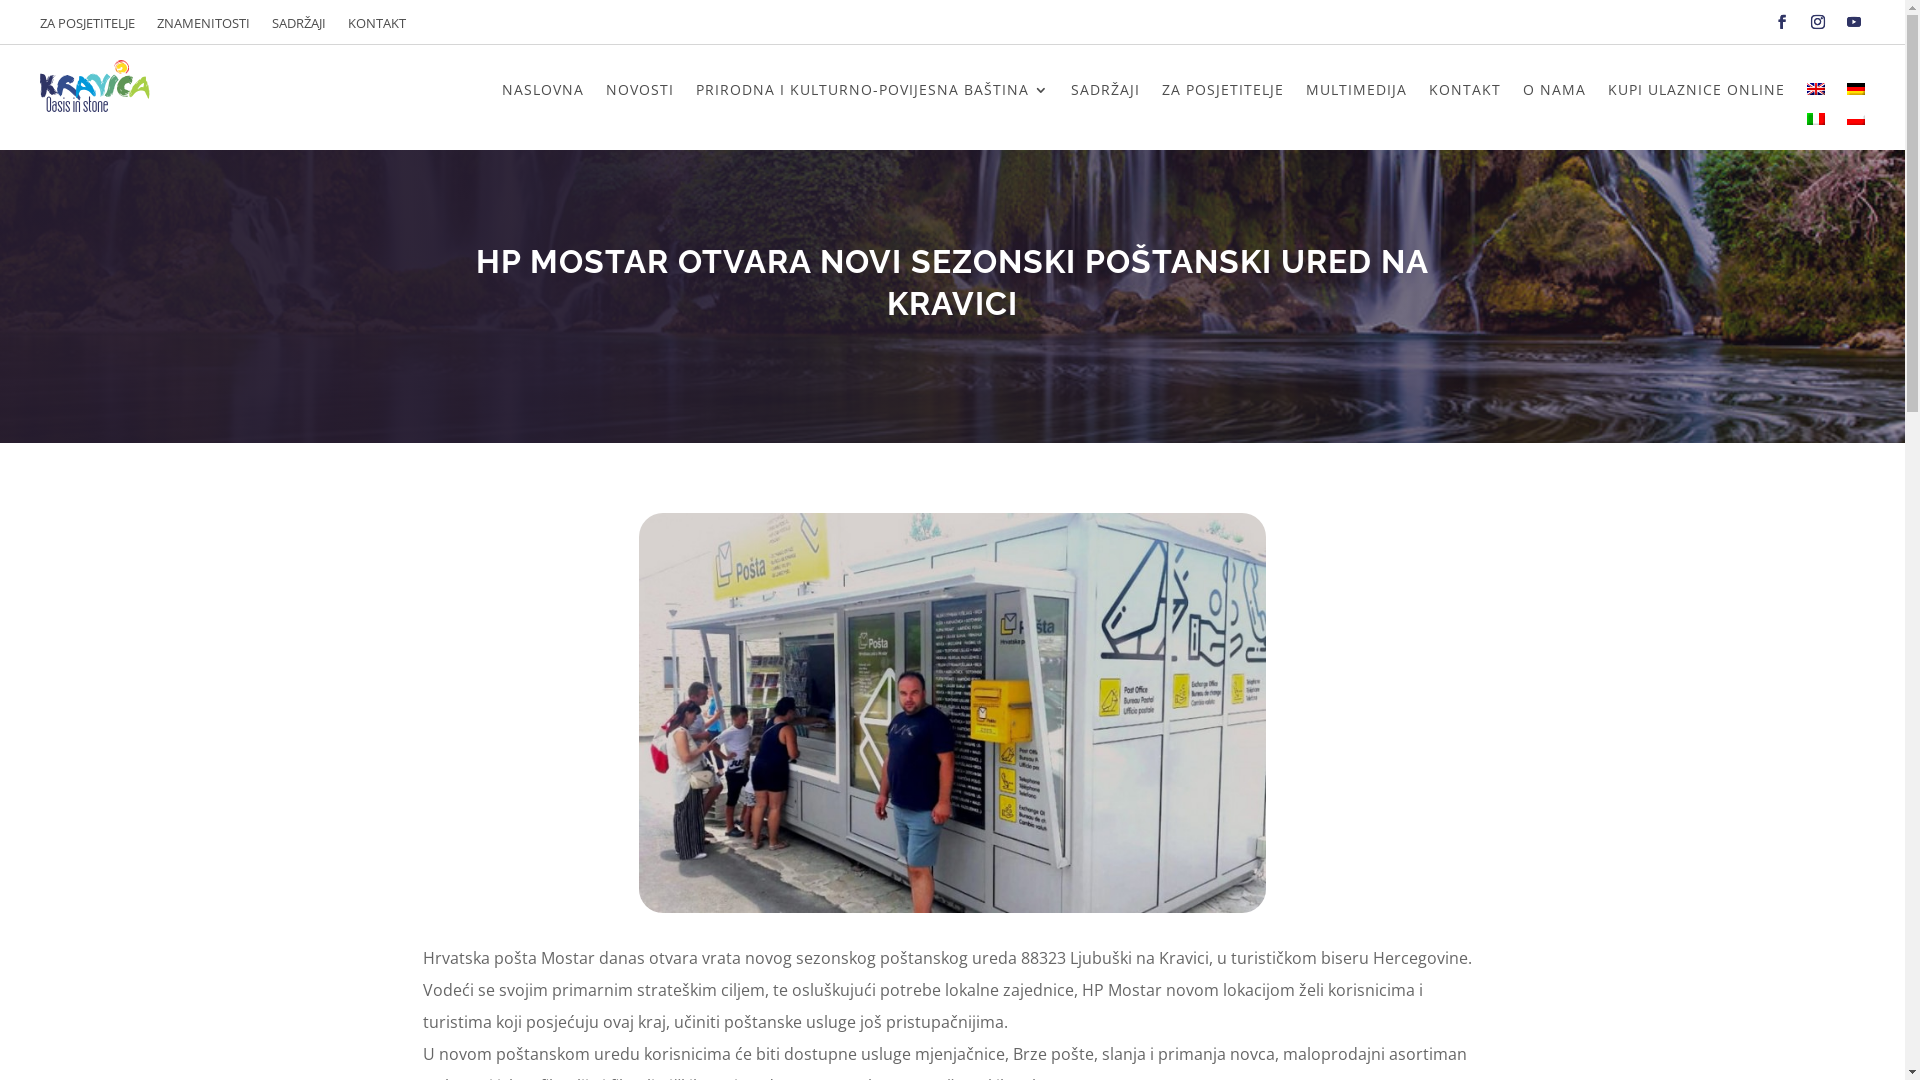 The image size is (1920, 1080). Describe the element at coordinates (640, 94) in the screenshot. I see `NOVOSTI` at that location.